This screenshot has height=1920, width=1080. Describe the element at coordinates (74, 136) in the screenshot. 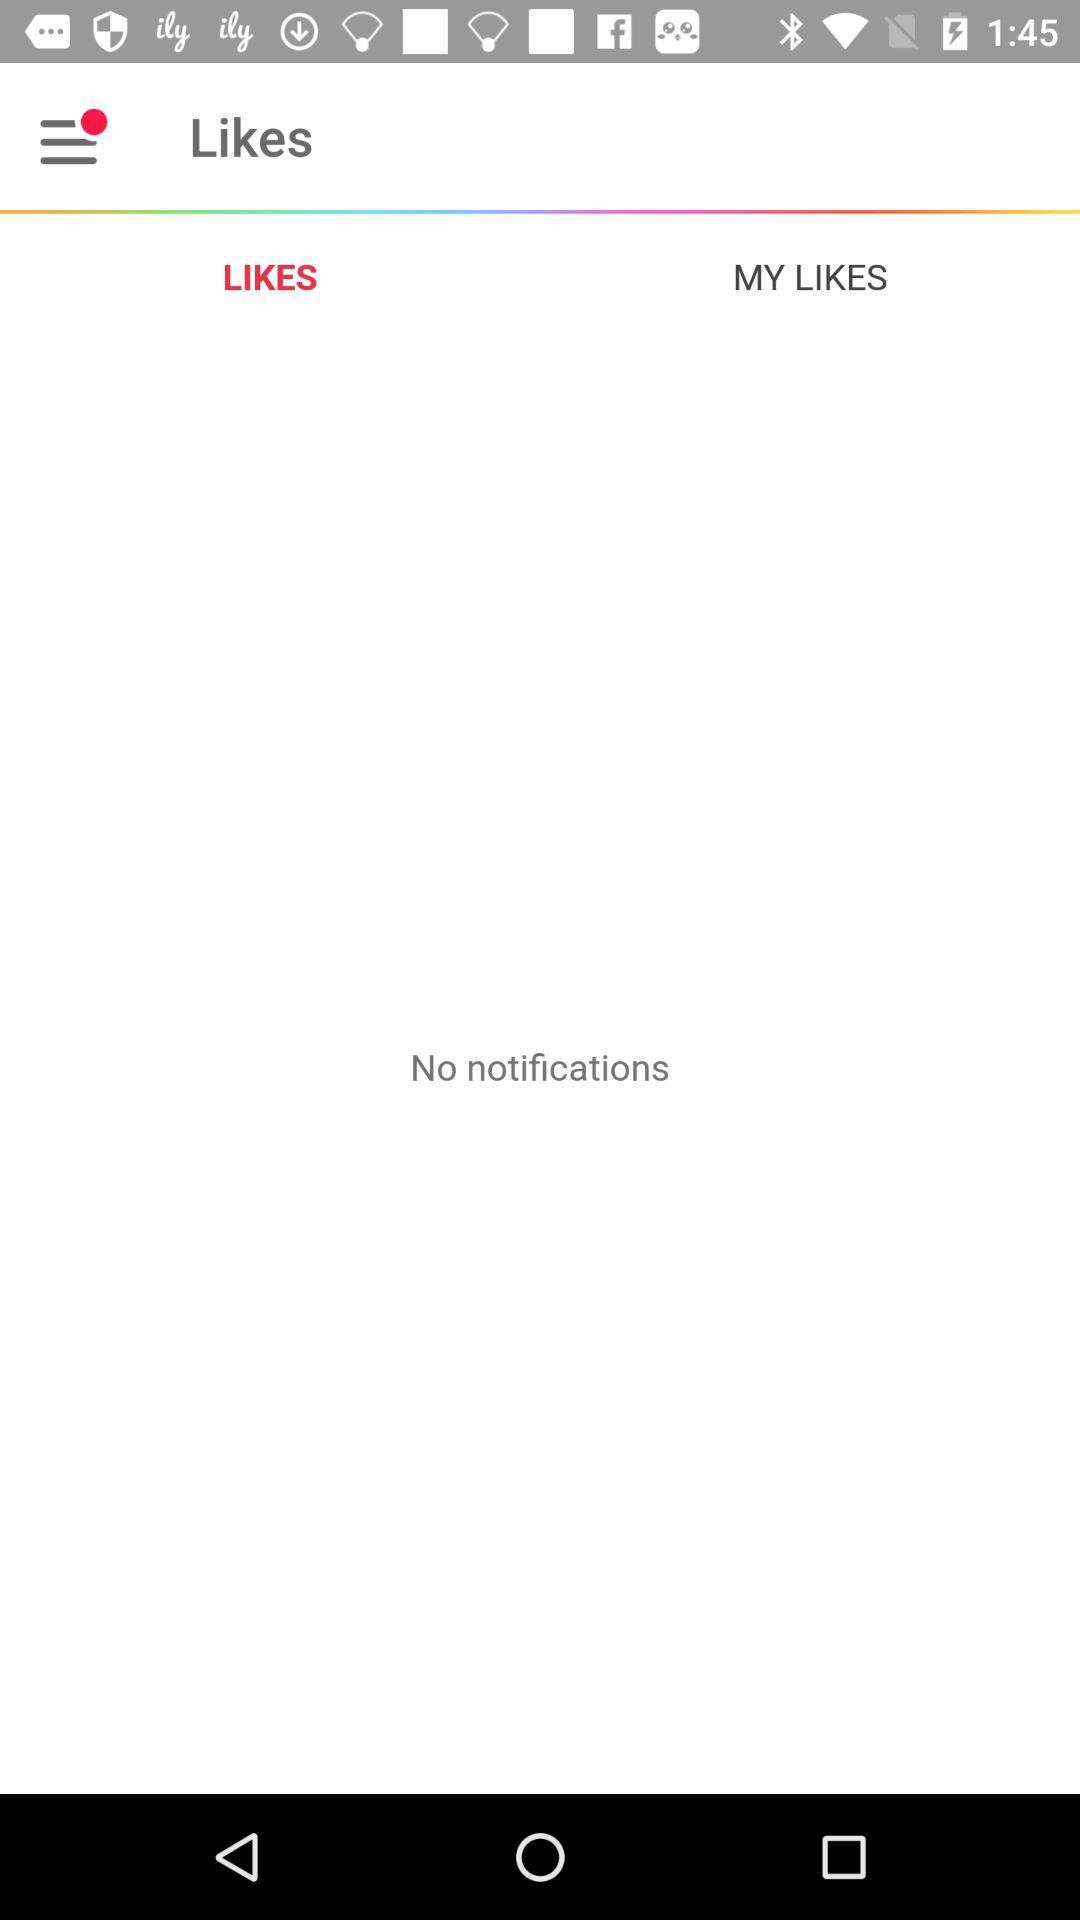

I see `go to menu` at that location.